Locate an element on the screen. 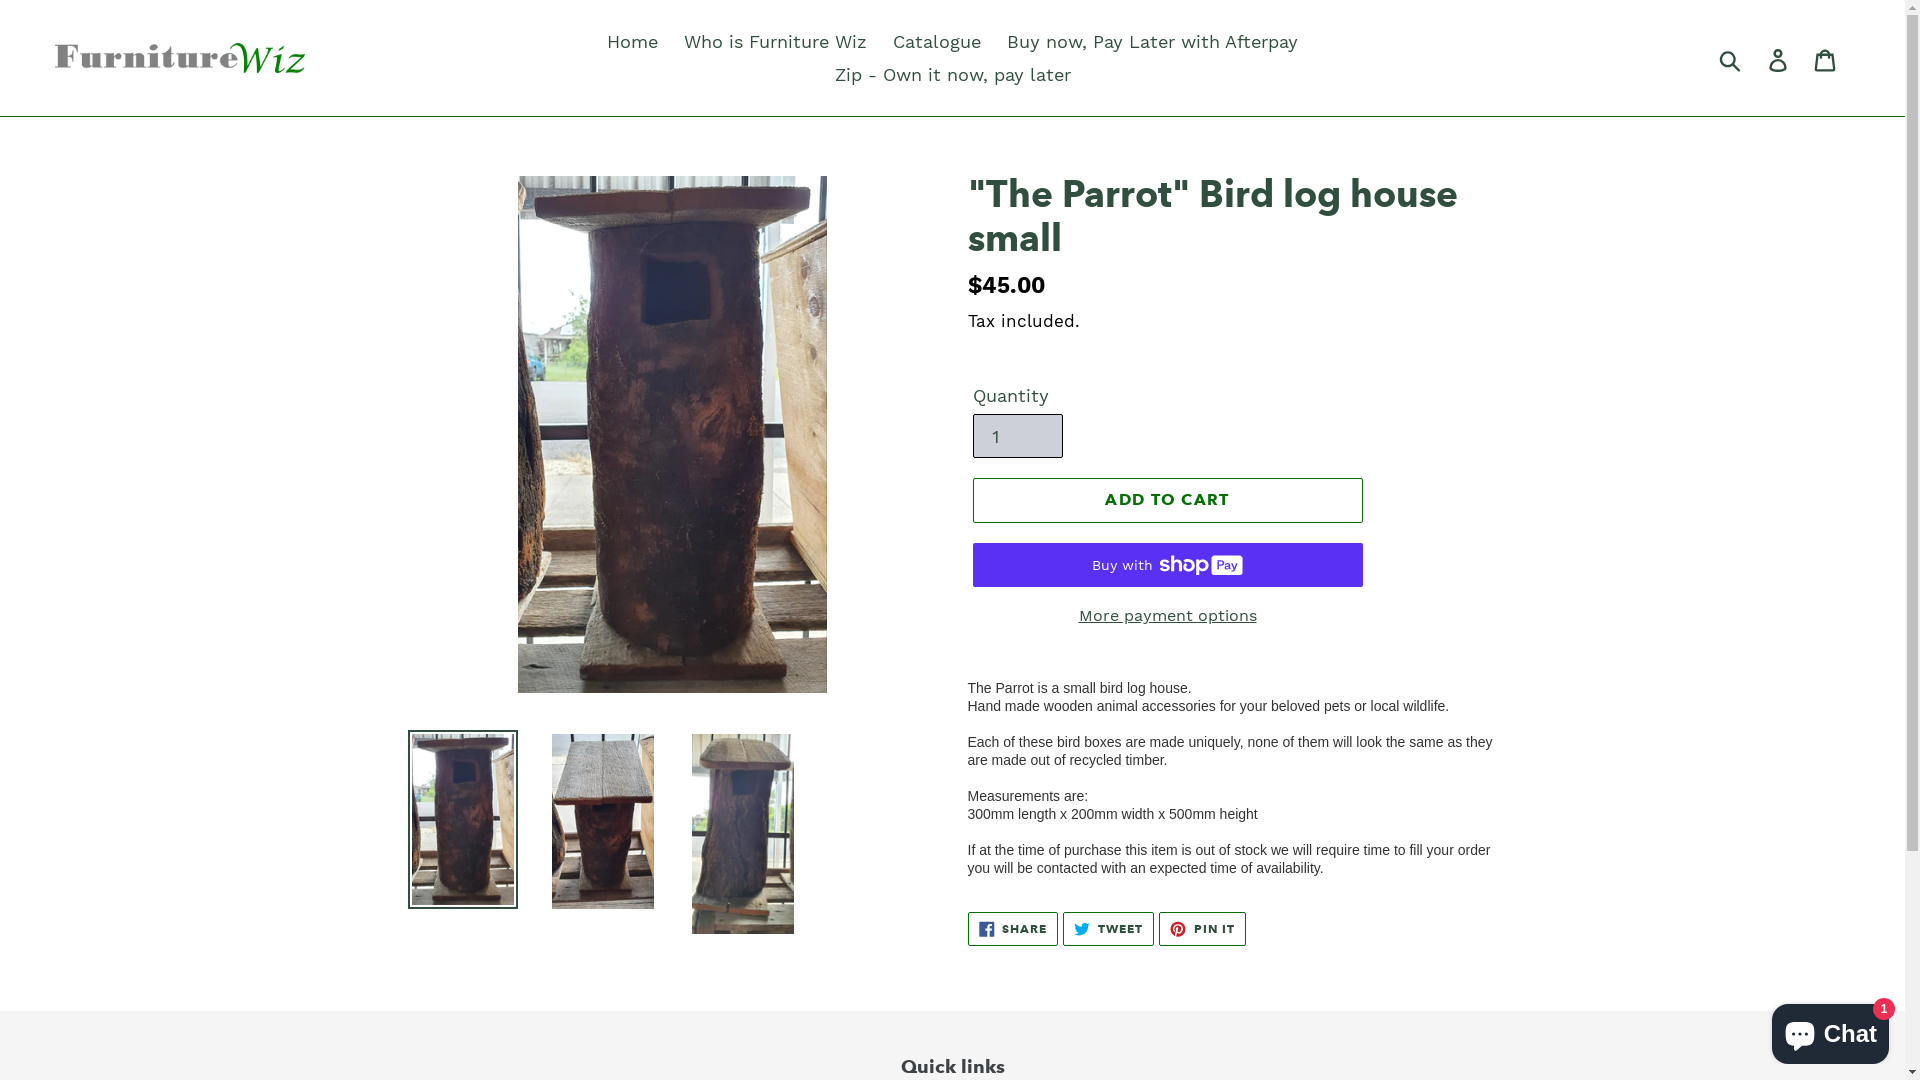 The width and height of the screenshot is (1920, 1080). ADD TO CART is located at coordinates (1167, 500).